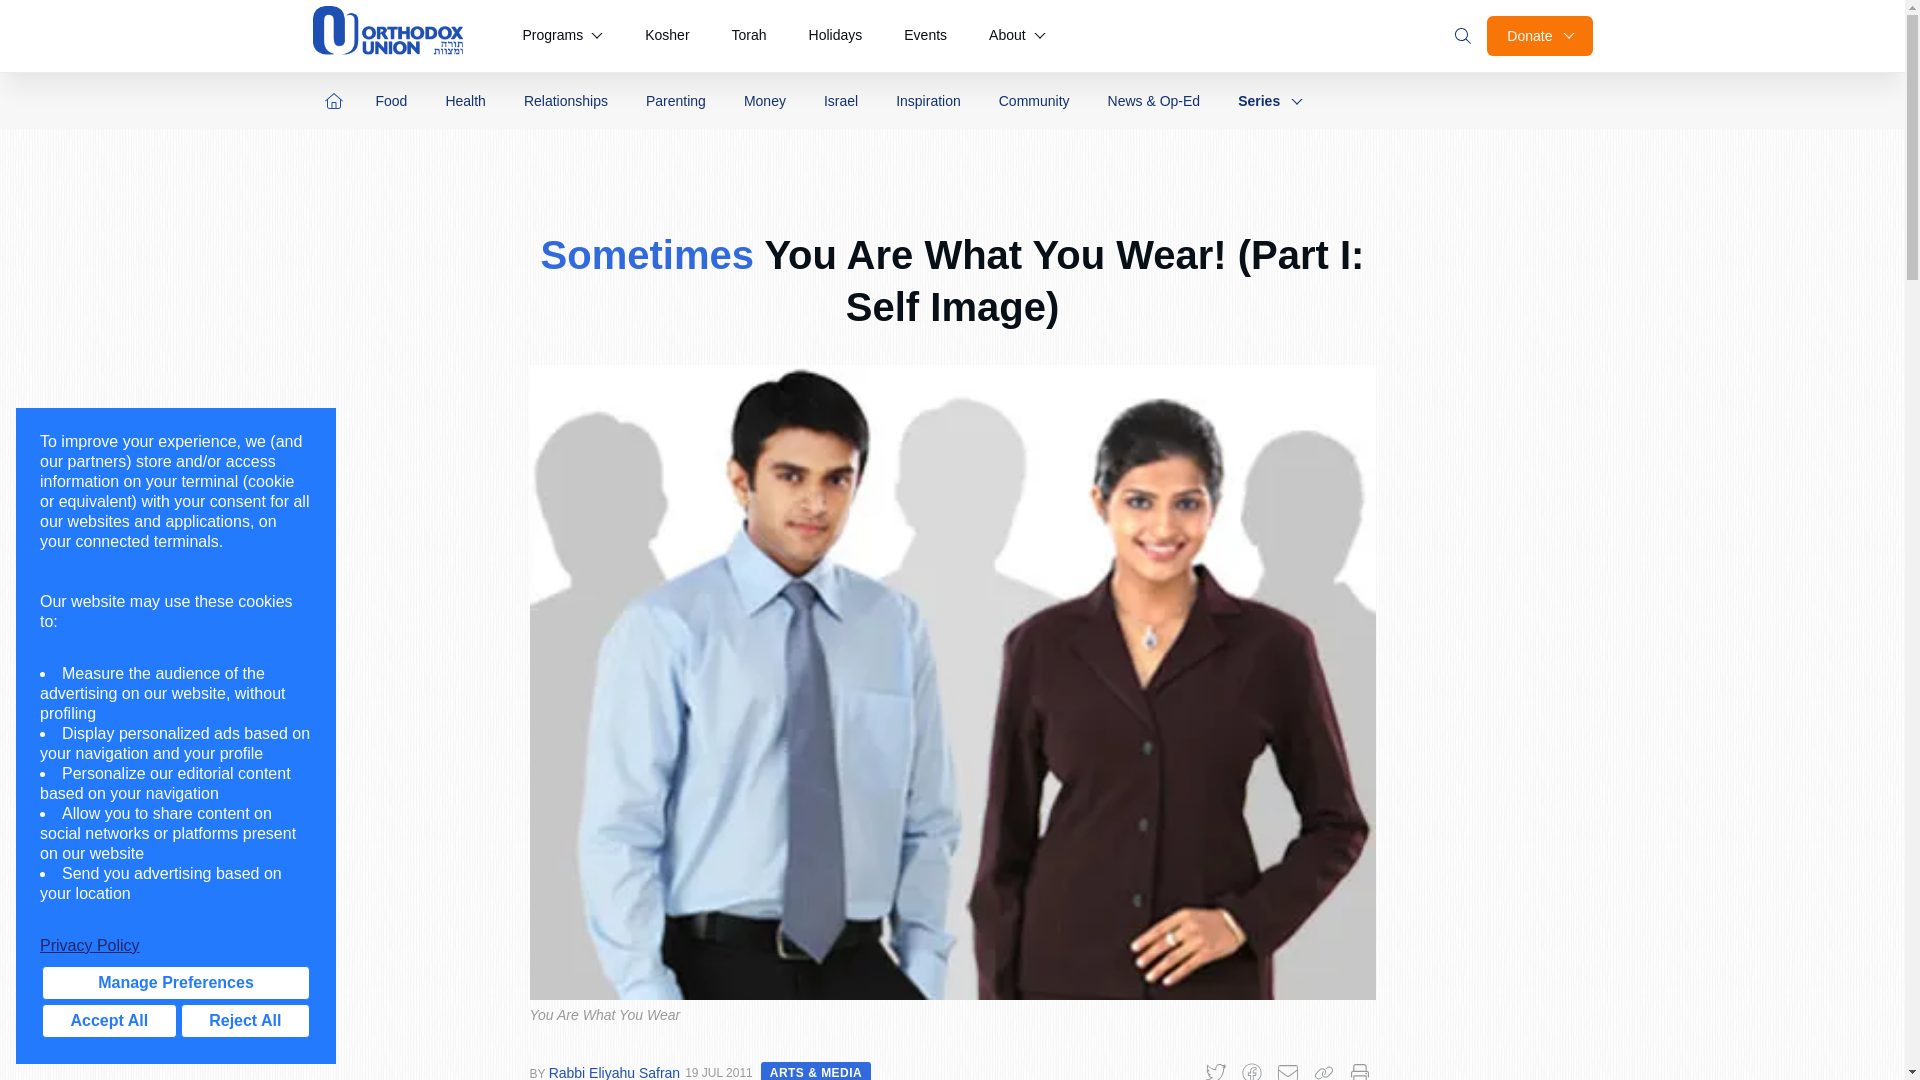 The height and width of the screenshot is (1080, 1920). What do you see at coordinates (109, 1020) in the screenshot?
I see `Accept All` at bounding box center [109, 1020].